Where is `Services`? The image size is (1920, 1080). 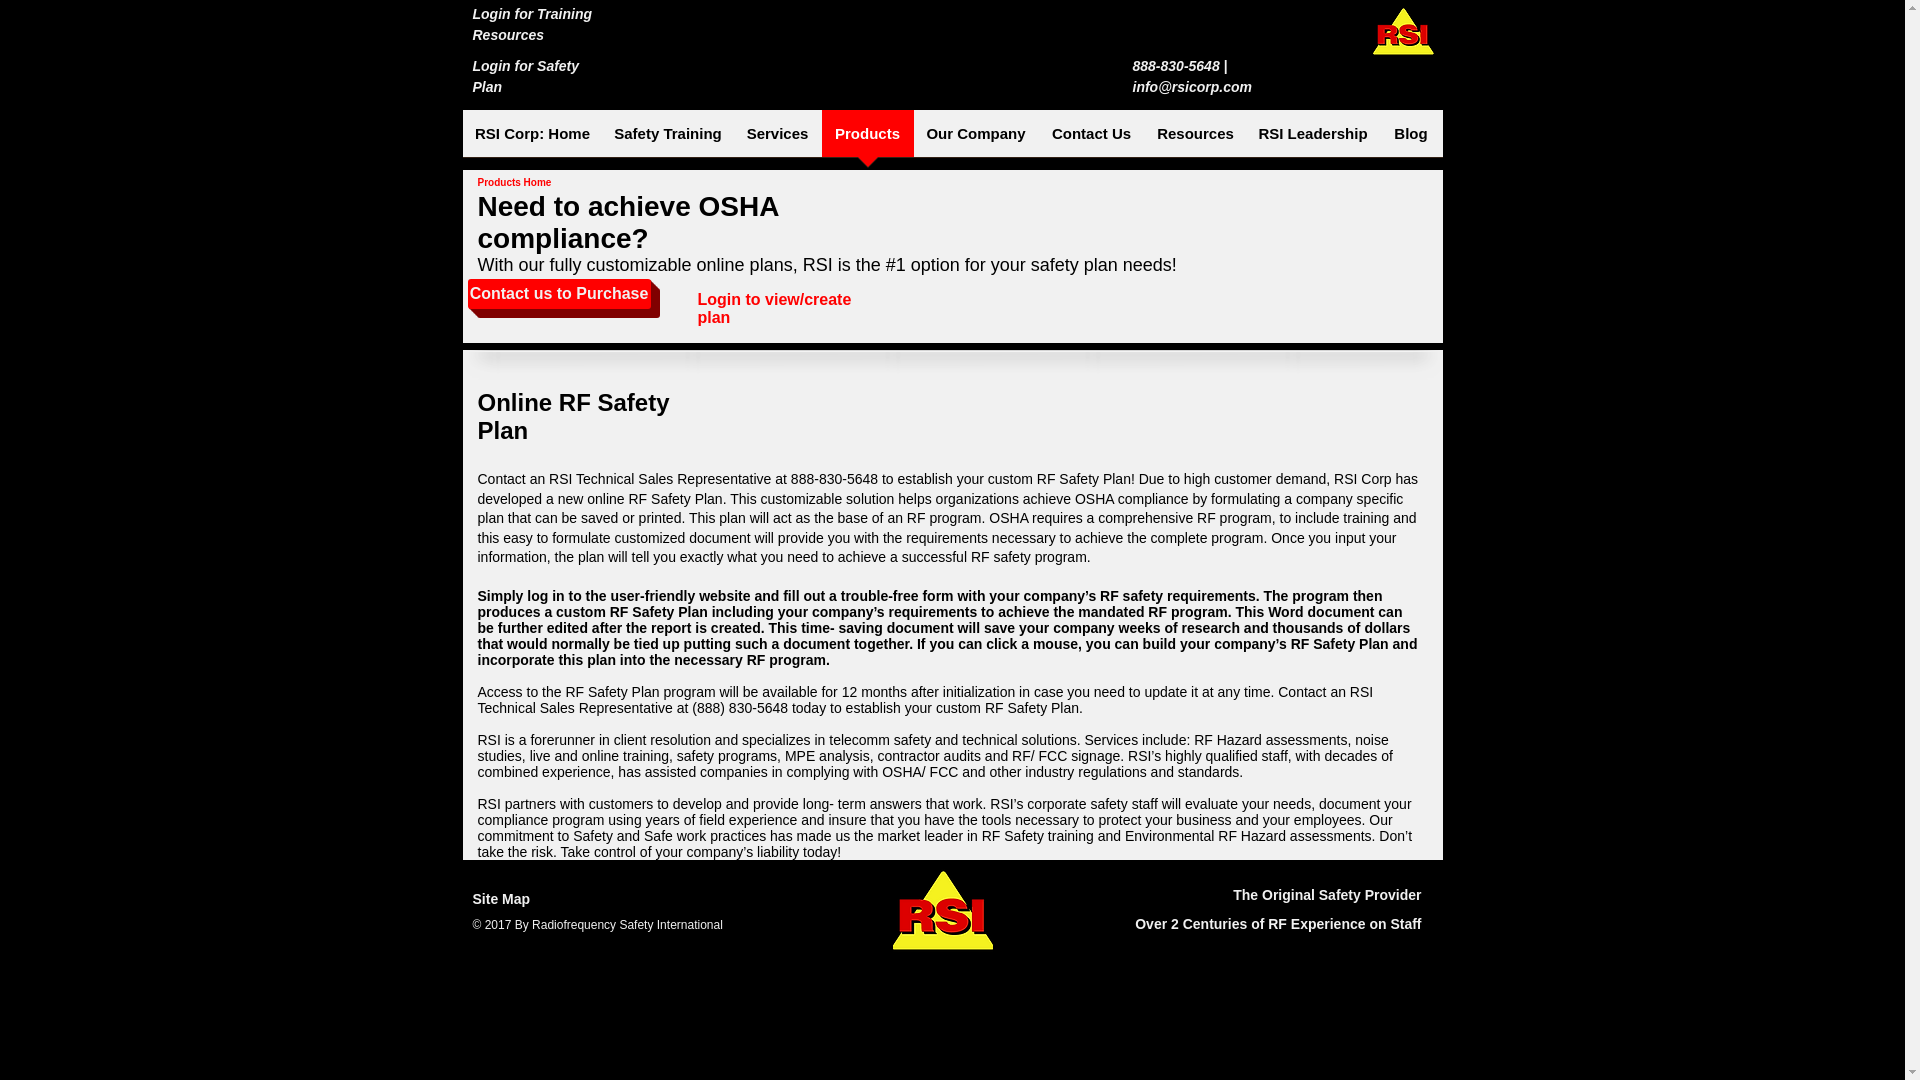
Services is located at coordinates (777, 140).